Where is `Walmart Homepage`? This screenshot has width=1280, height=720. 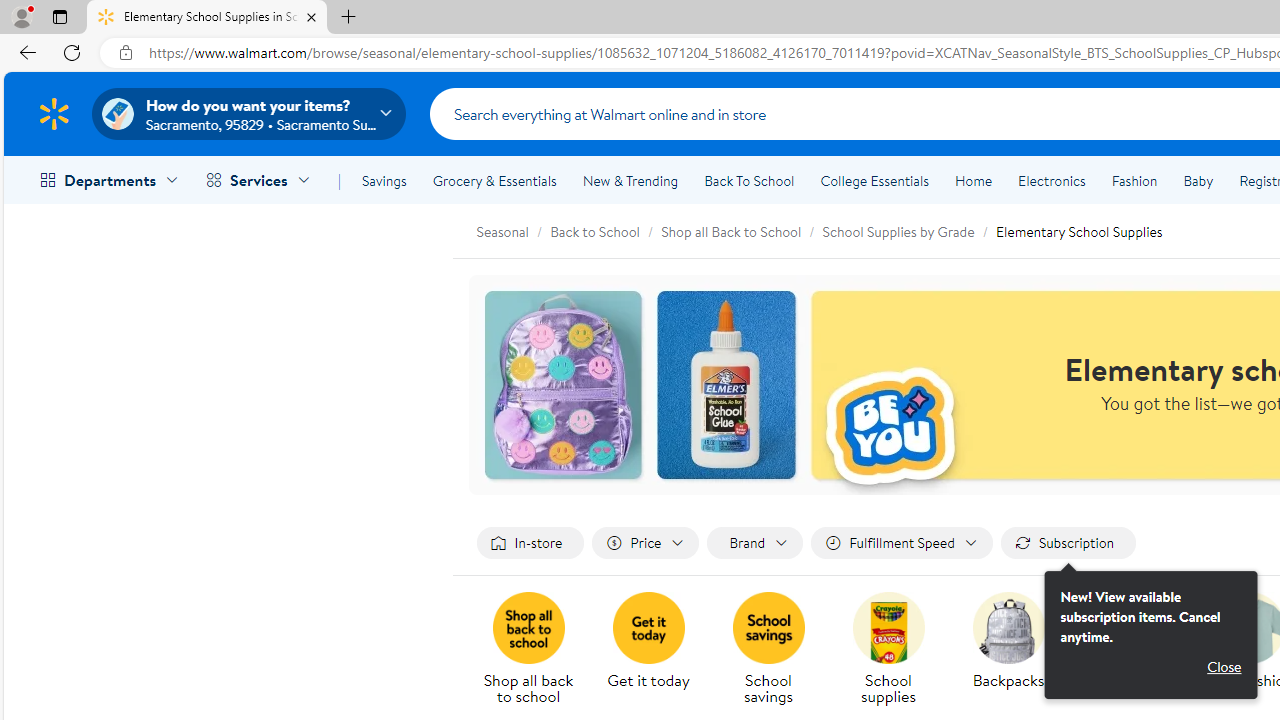
Walmart Homepage is located at coordinates (54, 113).